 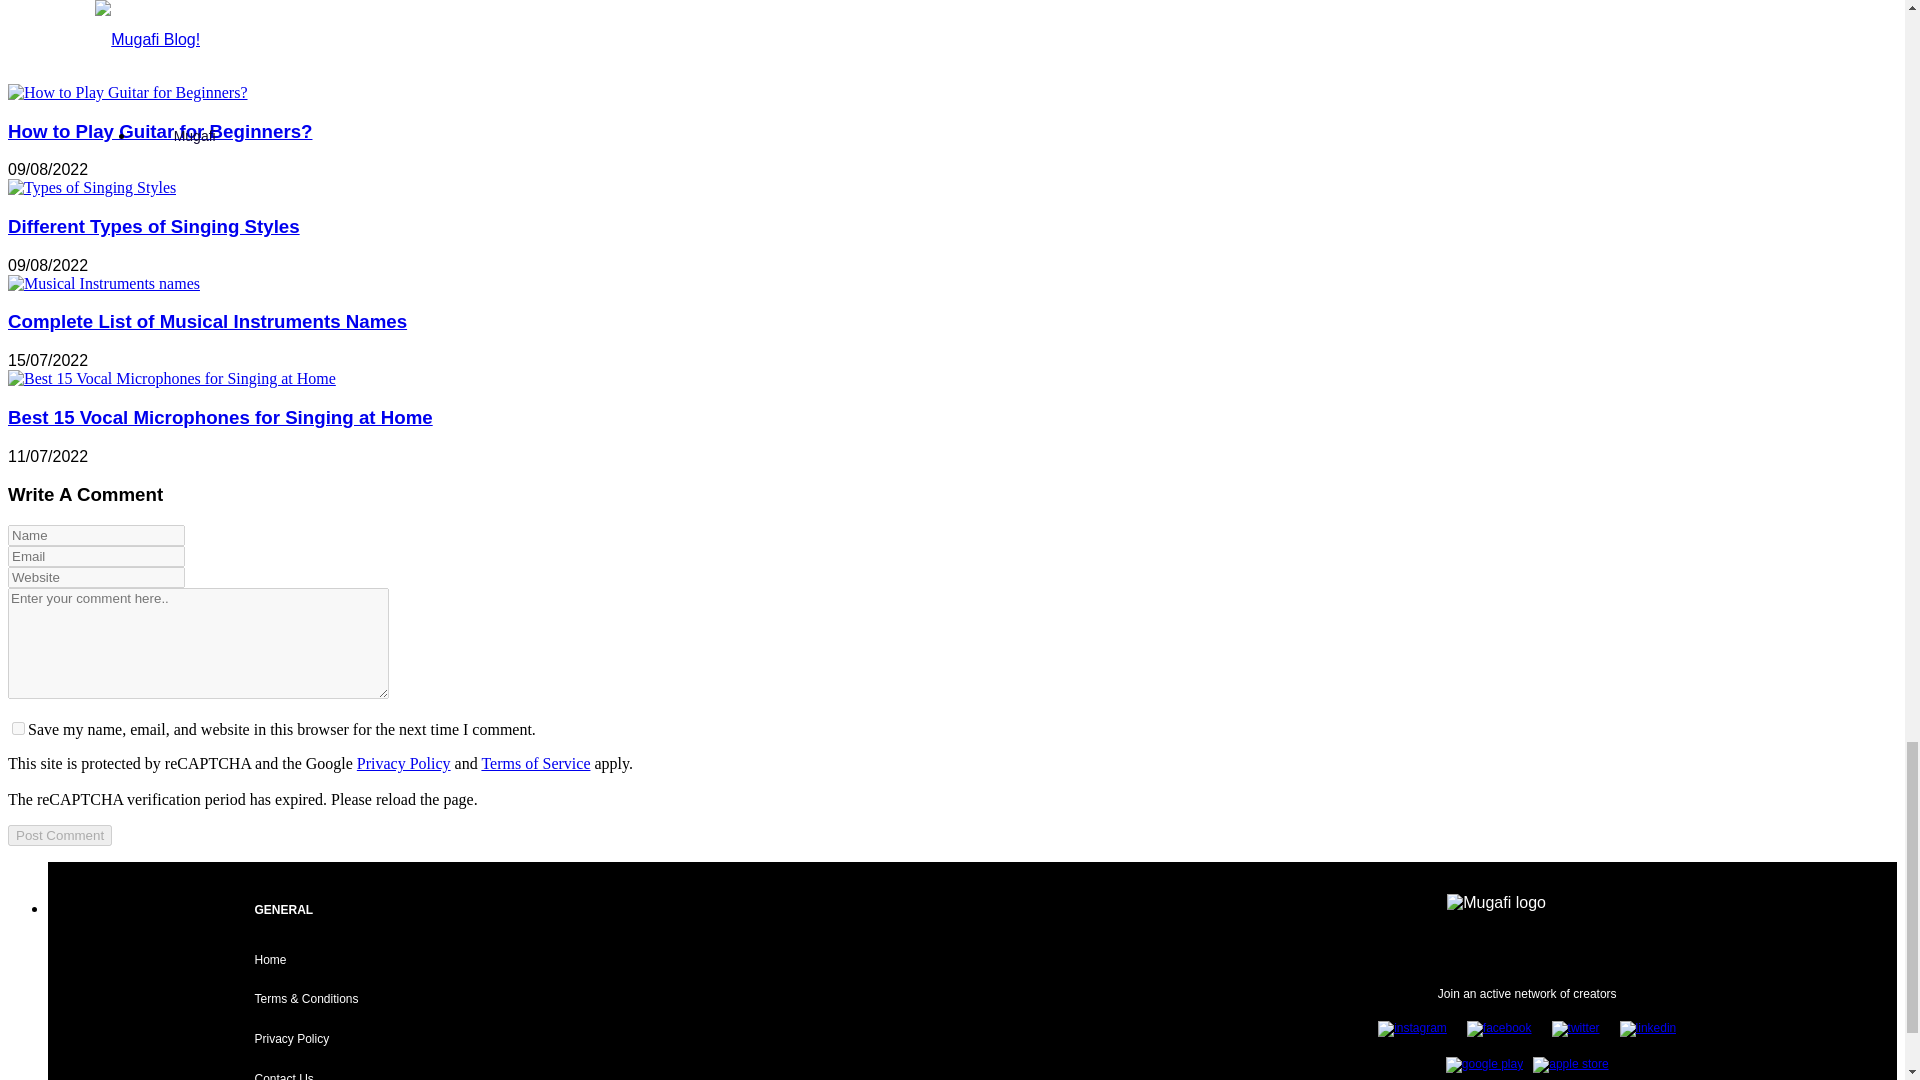 I want to click on Best 15 Vocal Microphones for Singing at Home, so click(x=220, y=417).